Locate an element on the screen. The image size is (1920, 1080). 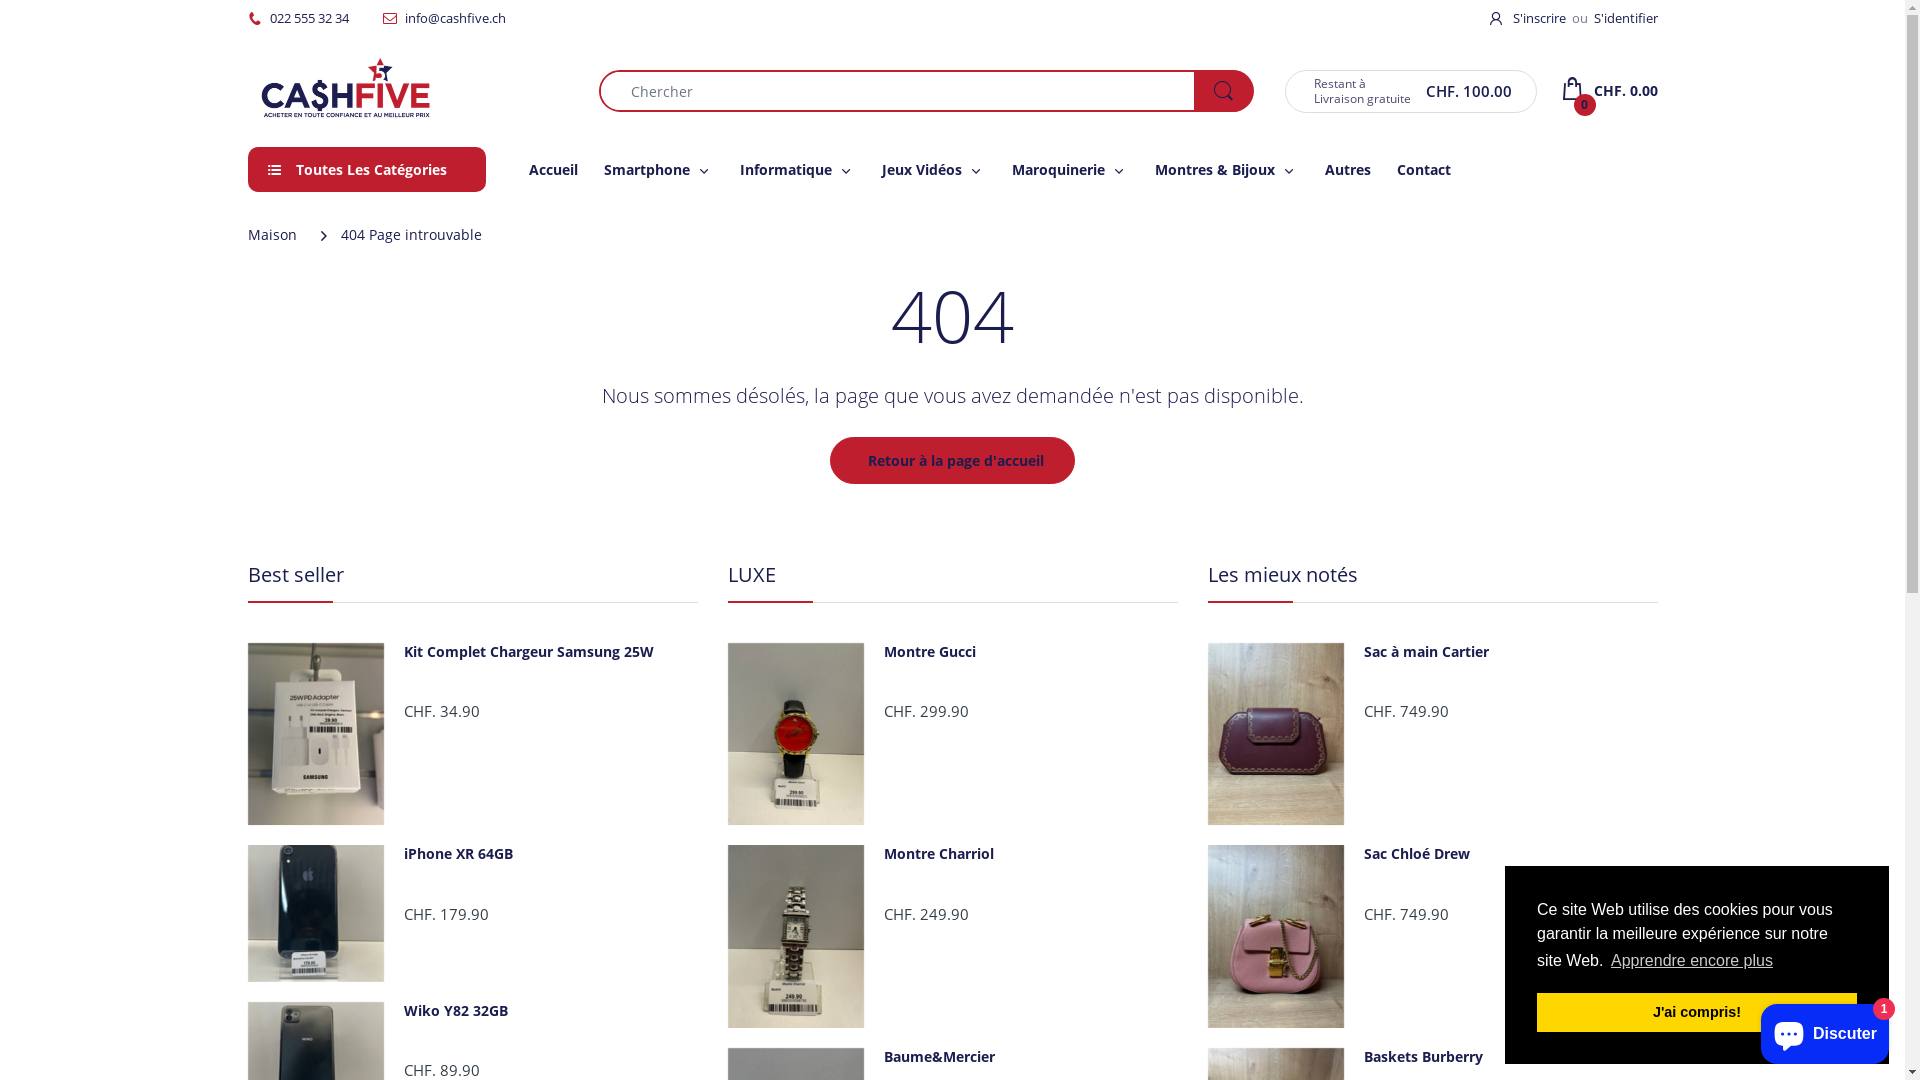
Accueil is located at coordinates (554, 168).